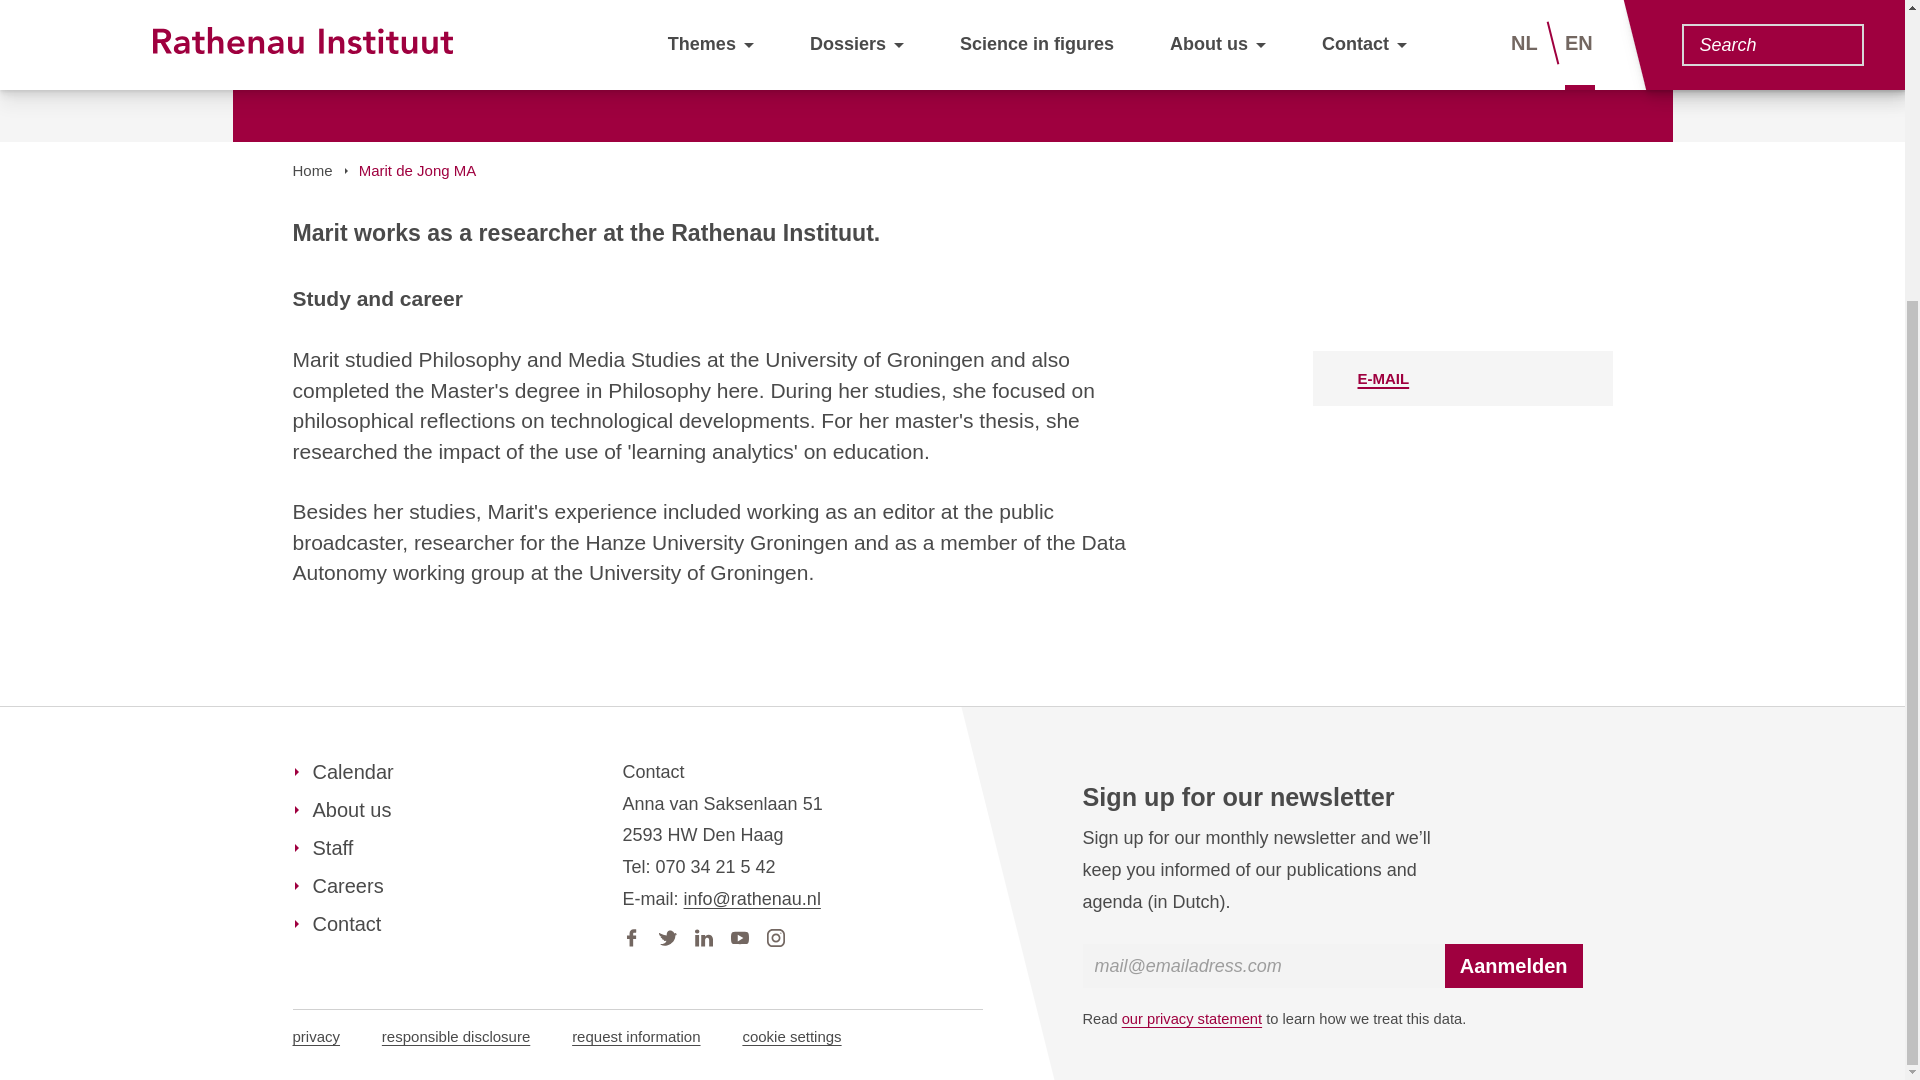  What do you see at coordinates (341, 810) in the screenshot?
I see `About us` at bounding box center [341, 810].